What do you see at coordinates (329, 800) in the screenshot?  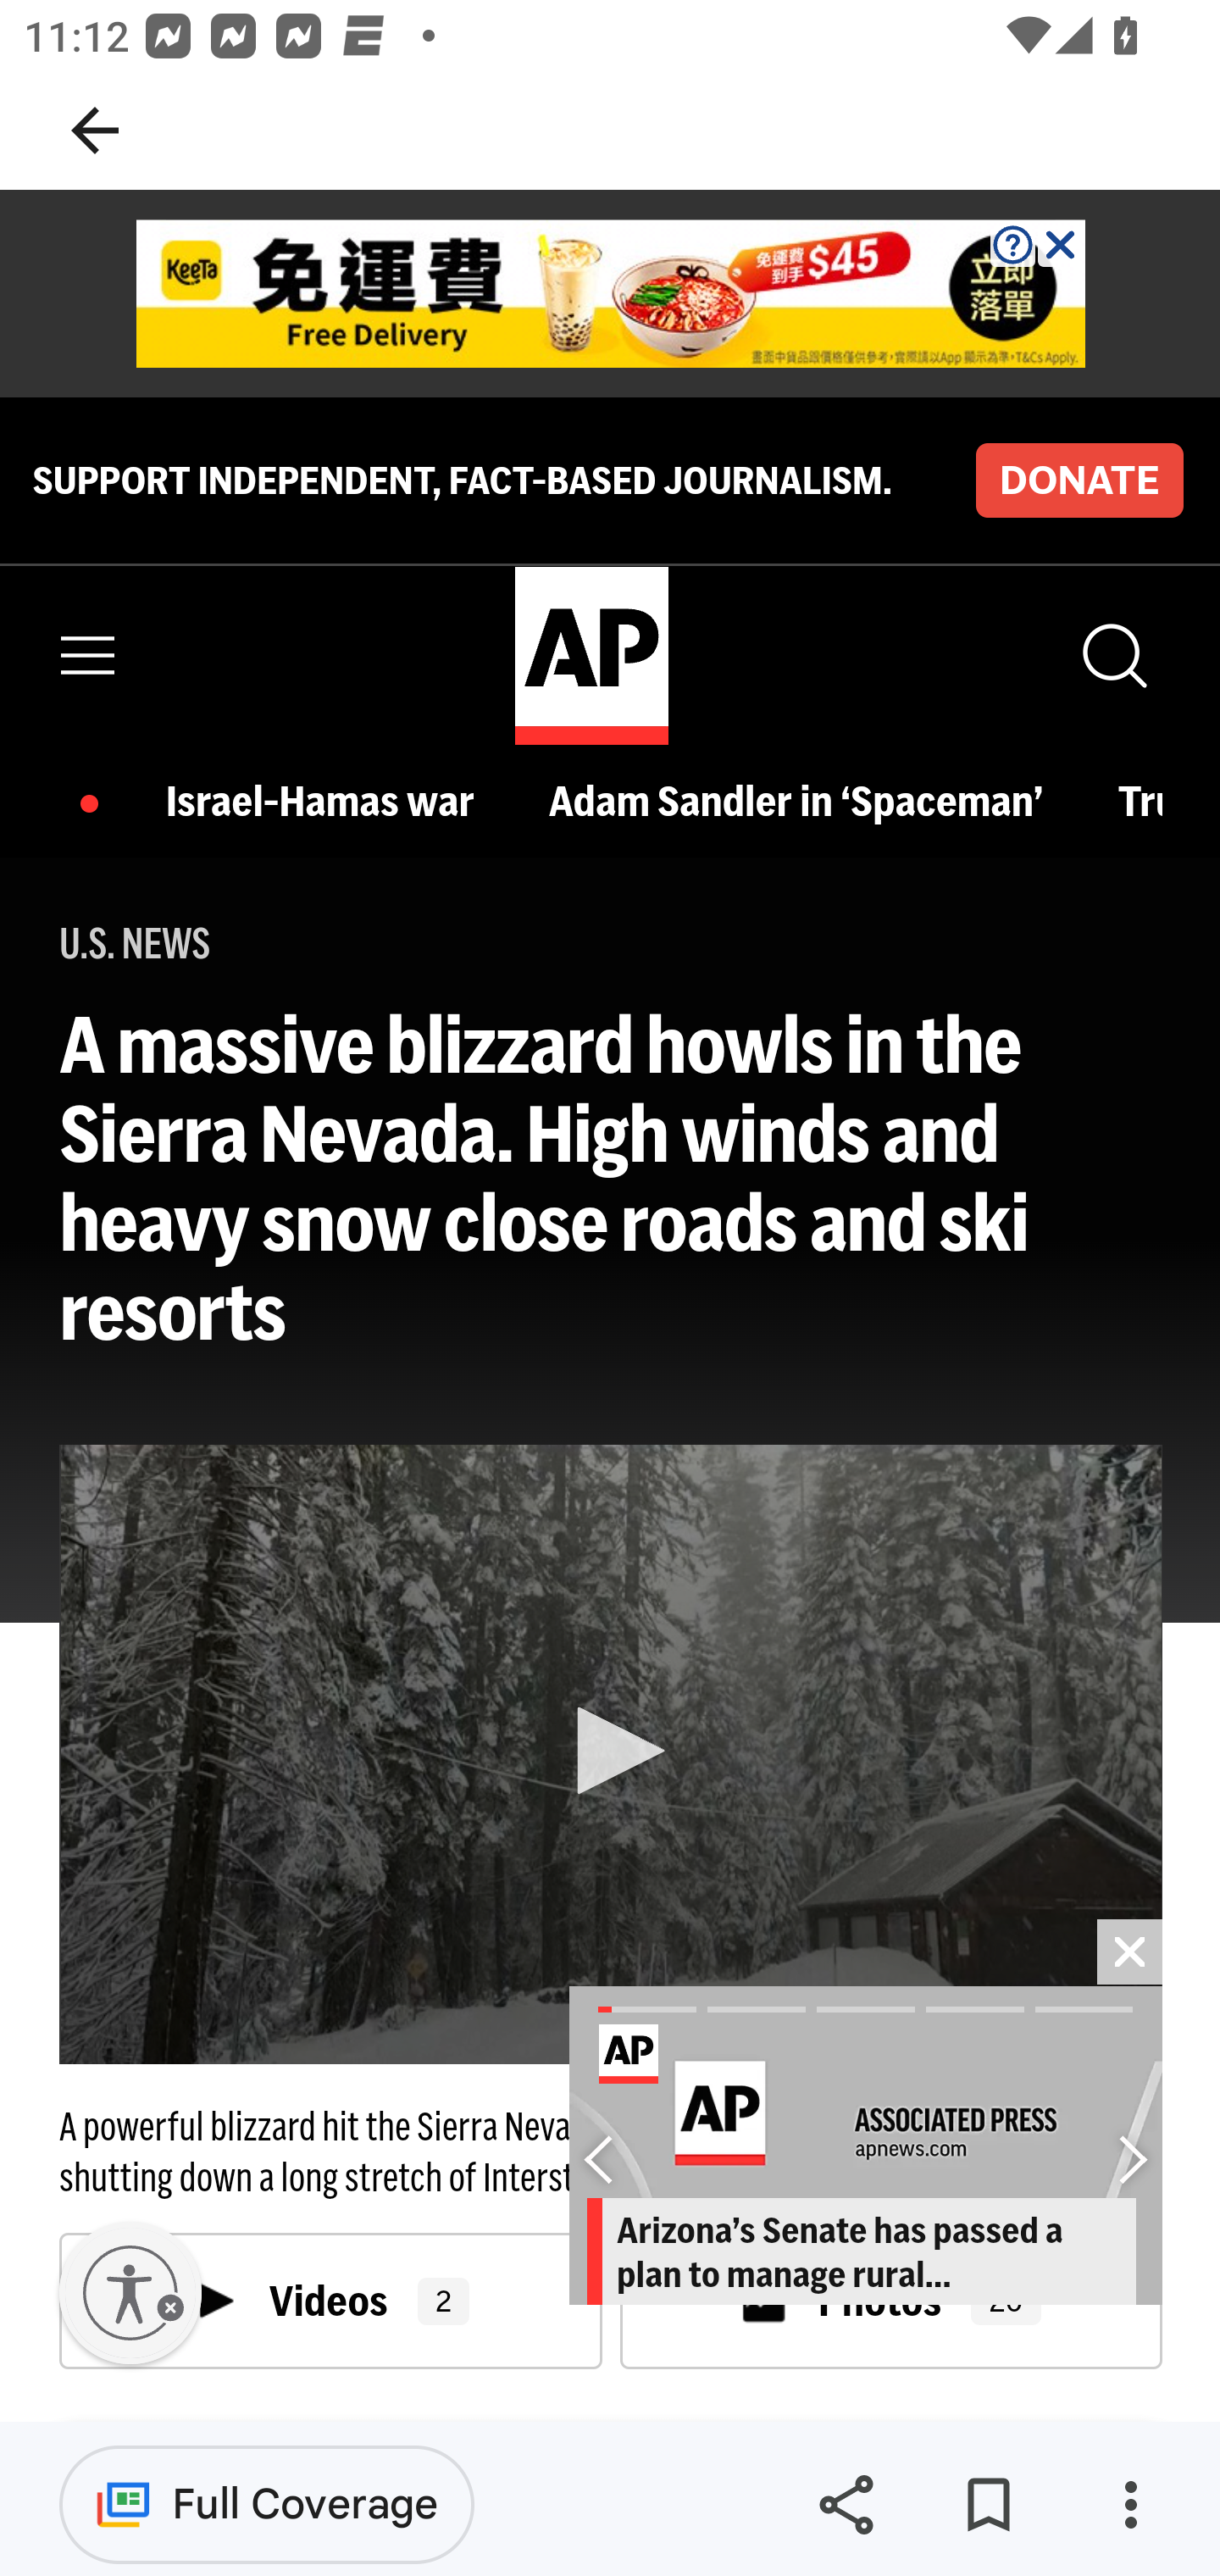 I see `Israel-Hamas war` at bounding box center [329, 800].